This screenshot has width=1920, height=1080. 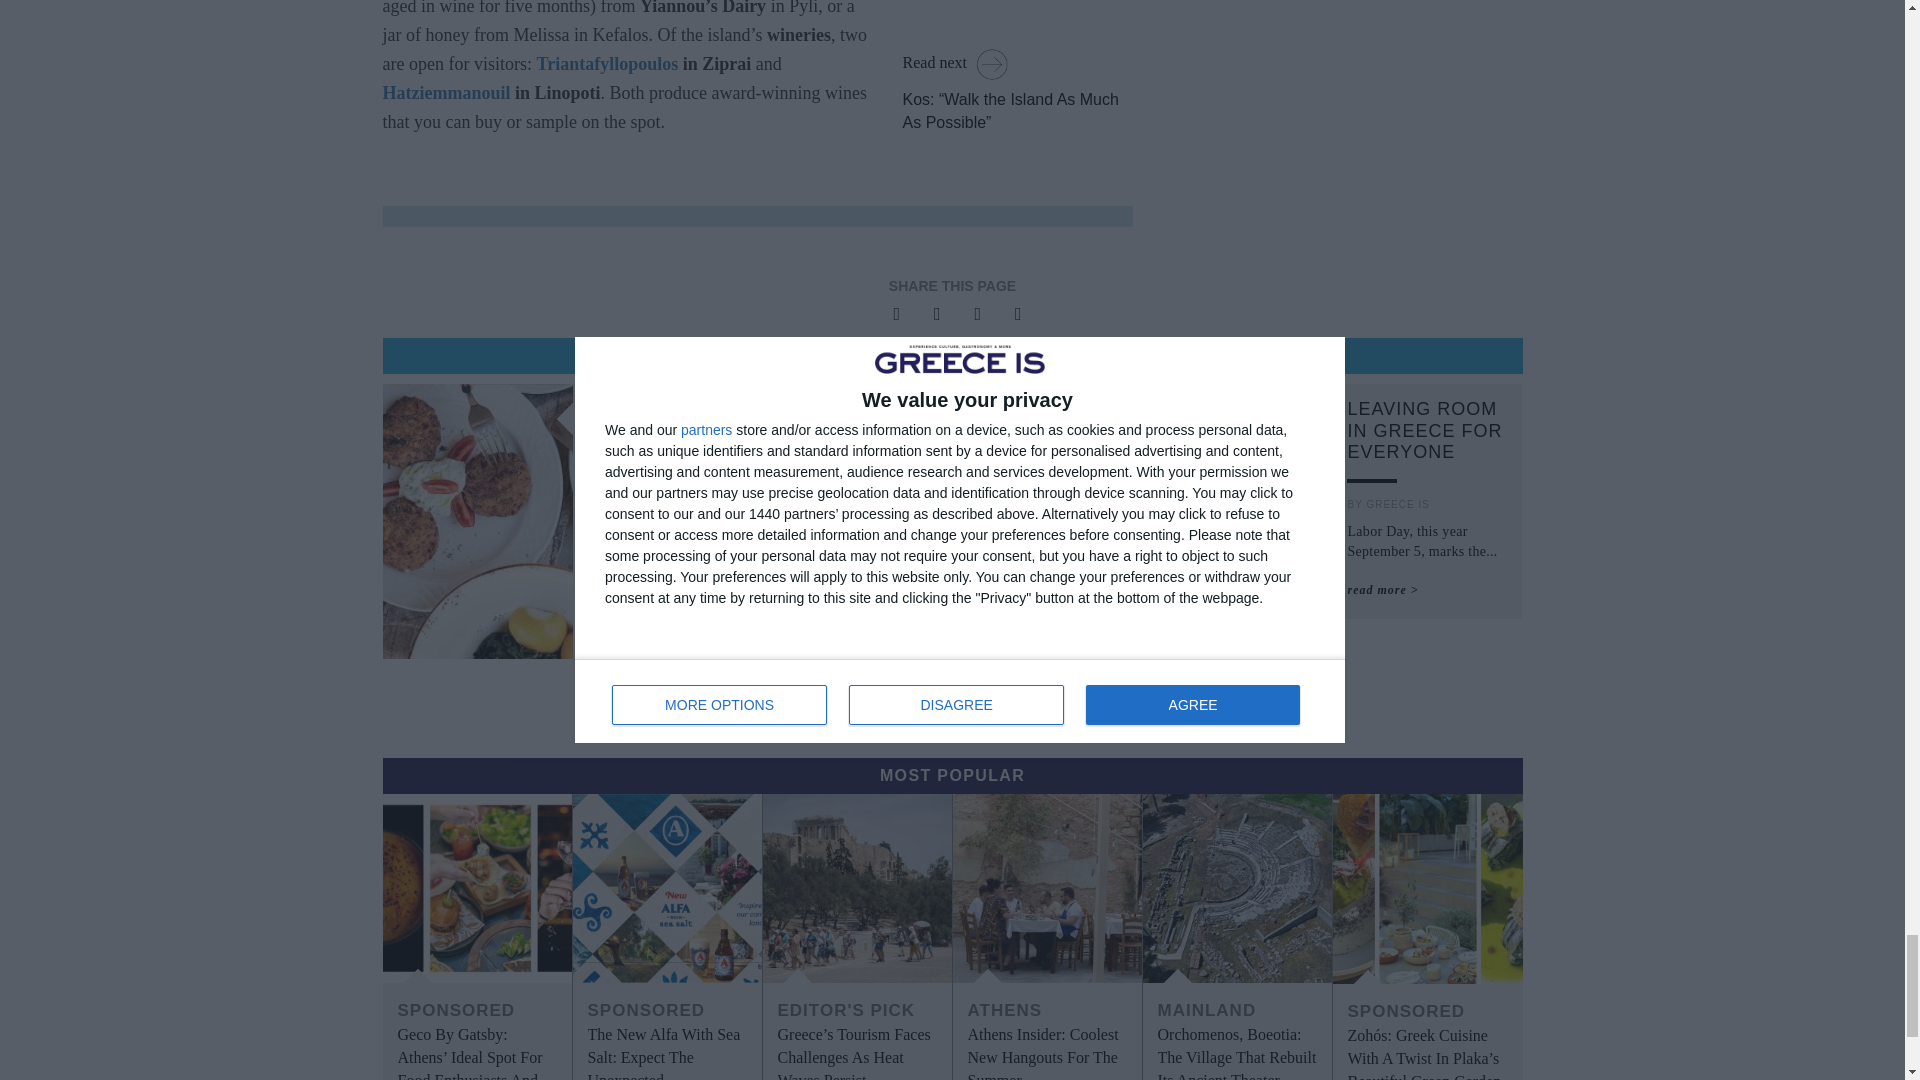 What do you see at coordinates (972, 314) in the screenshot?
I see `Share via email` at bounding box center [972, 314].